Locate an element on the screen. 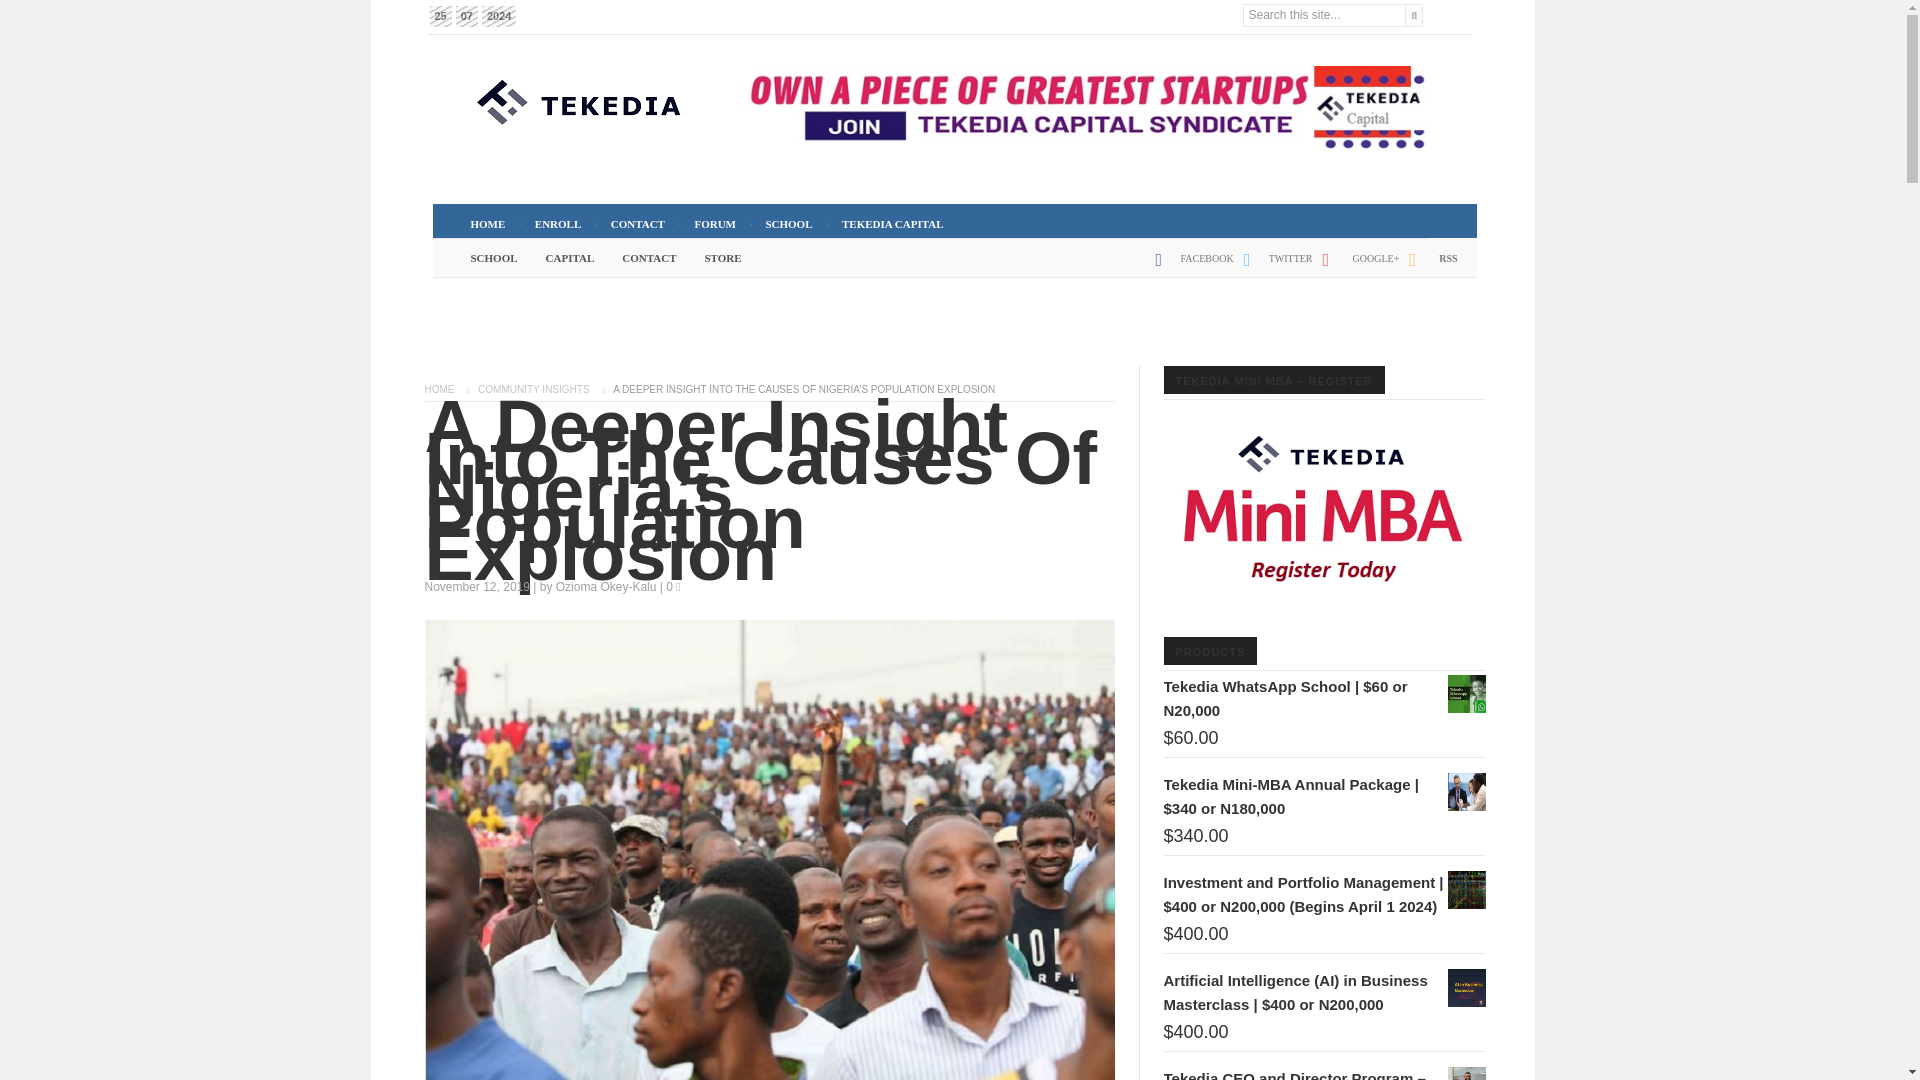 The image size is (1920, 1080). twitter is located at coordinates (1274, 266).